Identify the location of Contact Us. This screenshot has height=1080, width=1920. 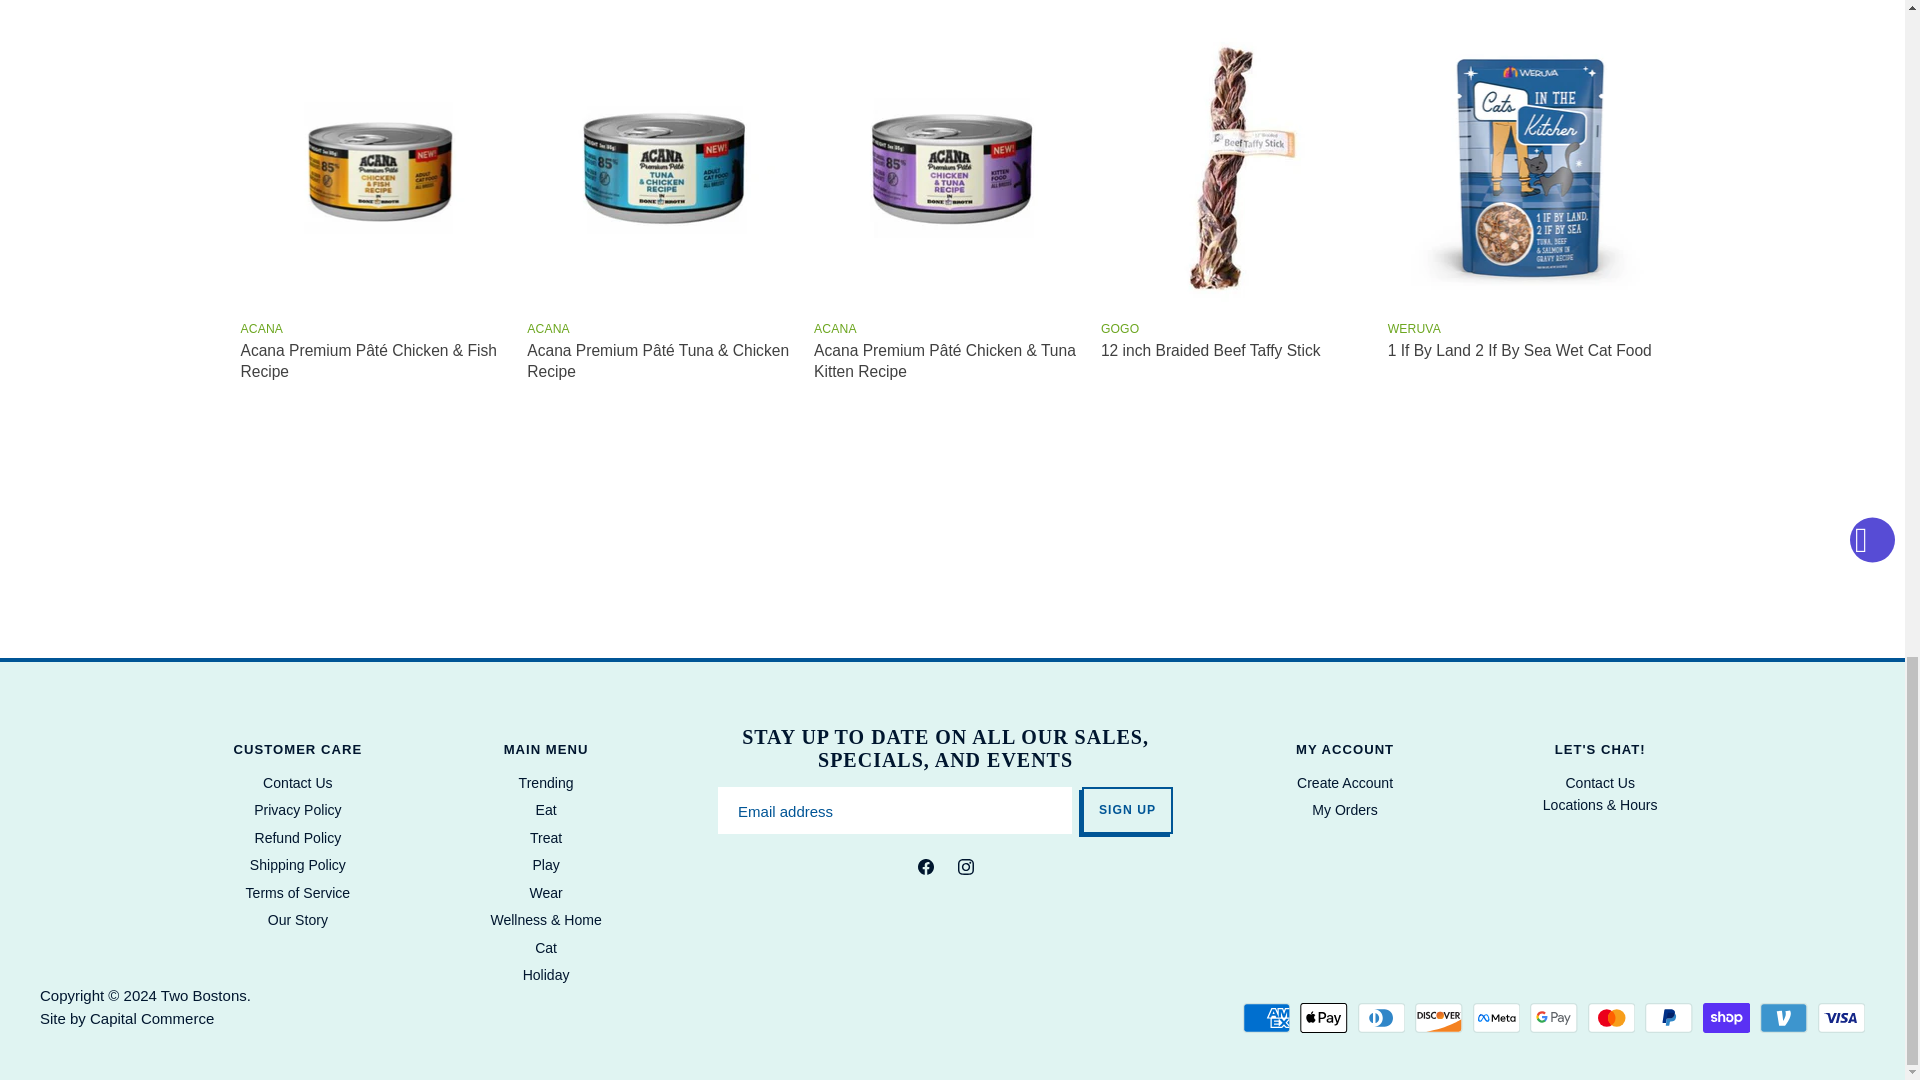
(1598, 782).